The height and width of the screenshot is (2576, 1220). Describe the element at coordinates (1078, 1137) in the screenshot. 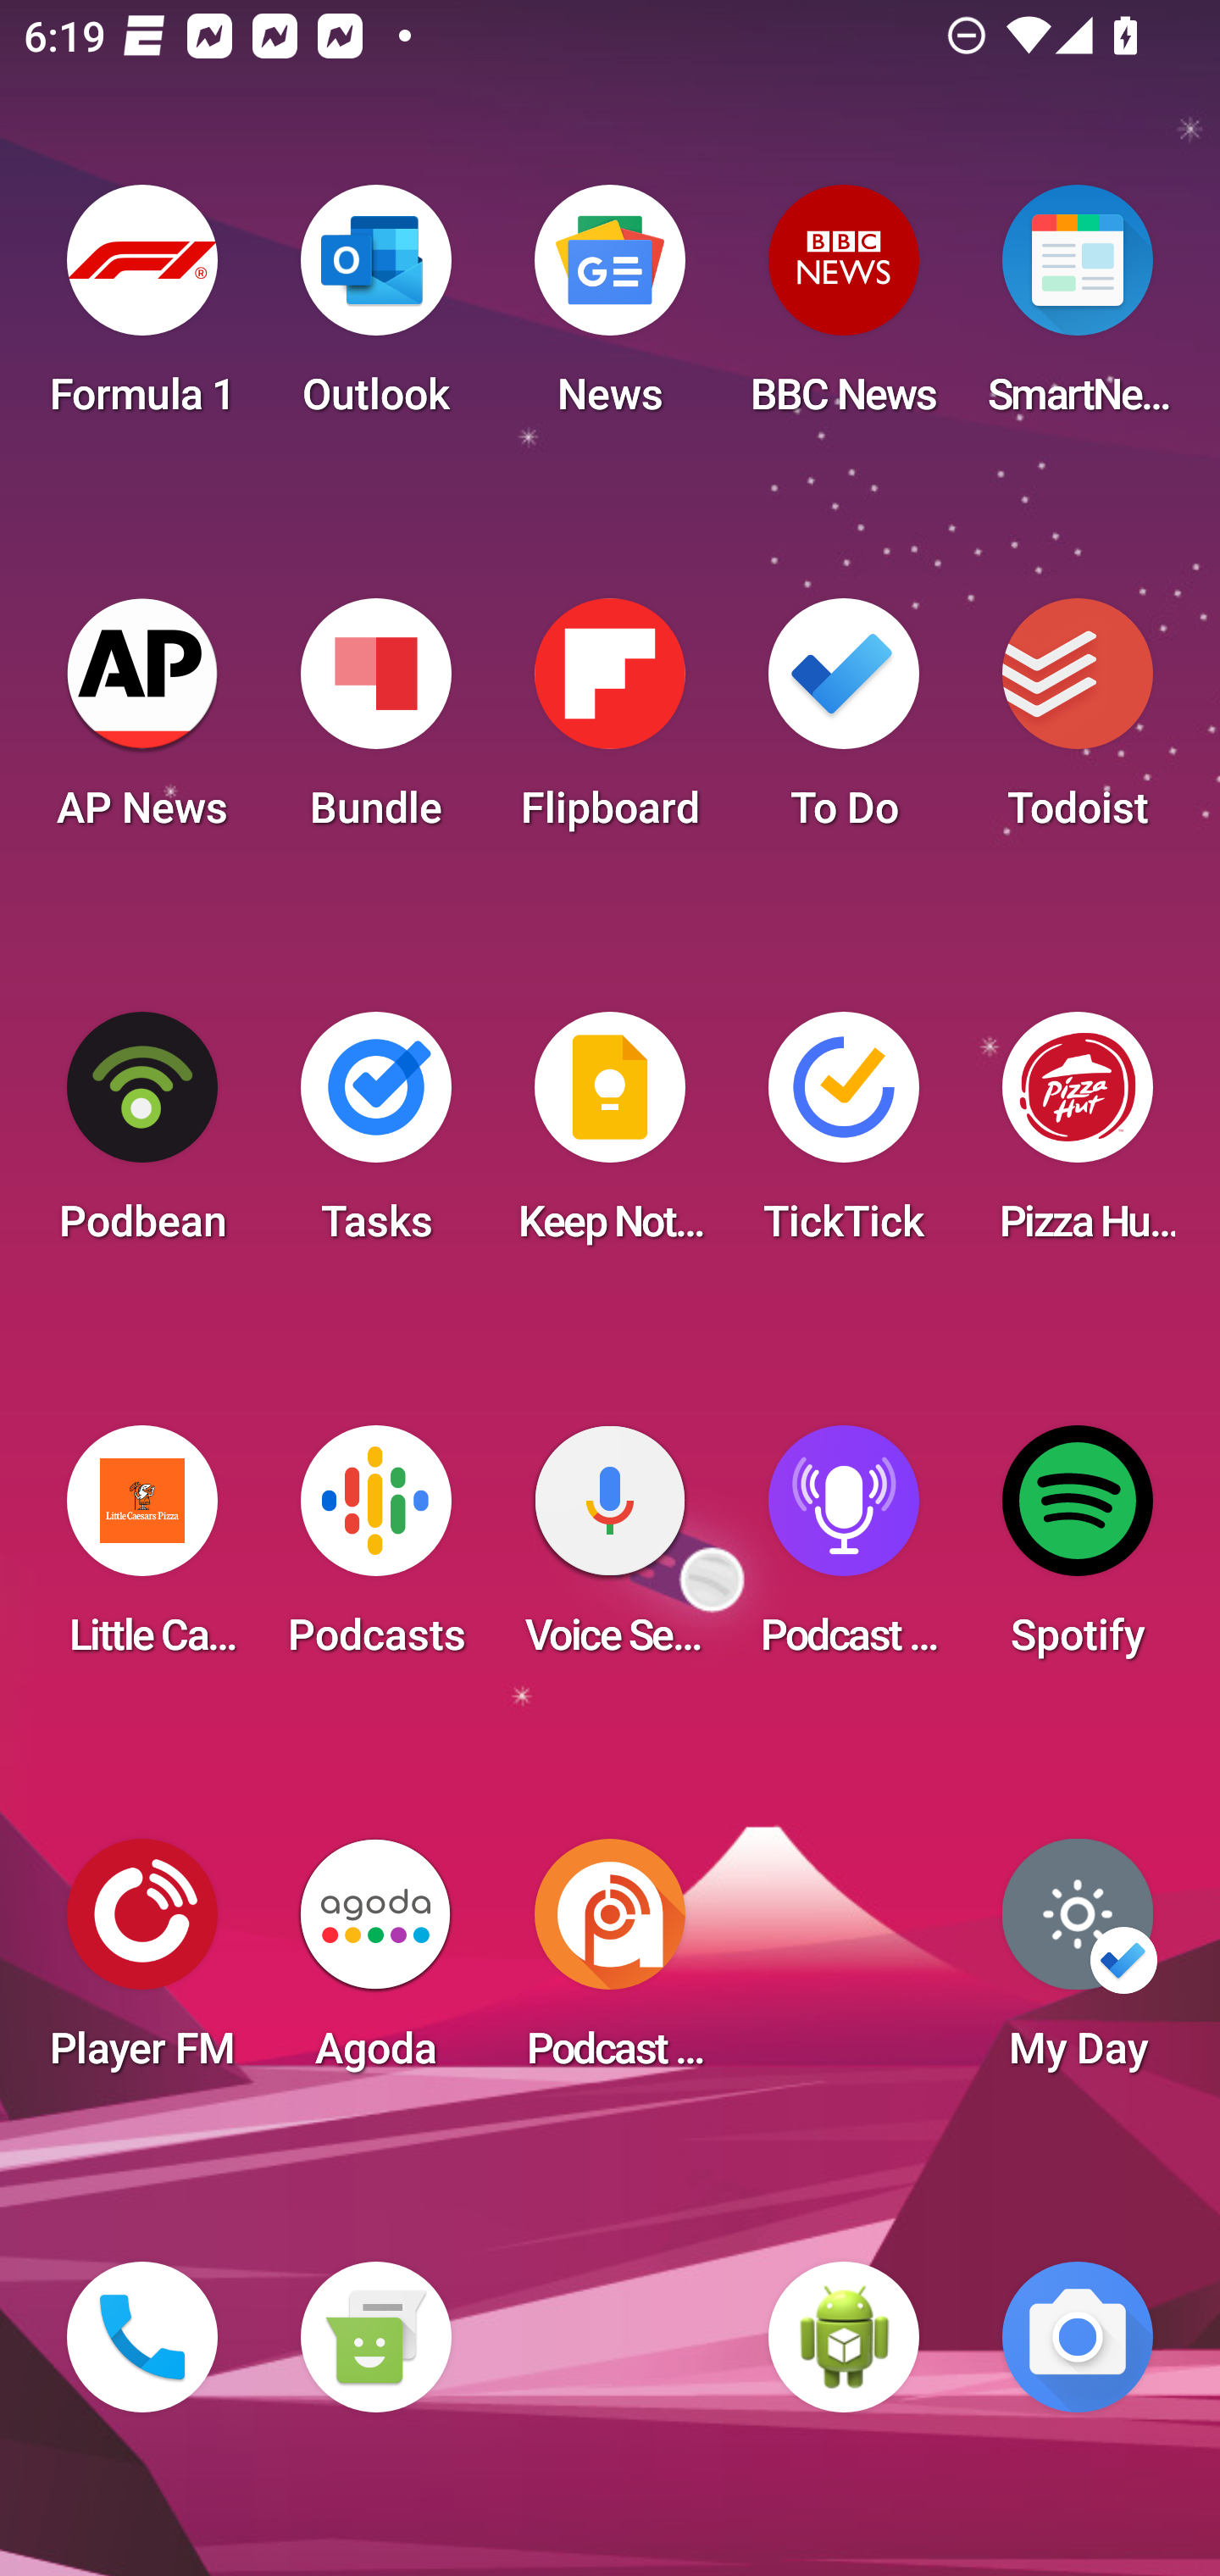

I see `Pizza Hut HK & Macau` at that location.